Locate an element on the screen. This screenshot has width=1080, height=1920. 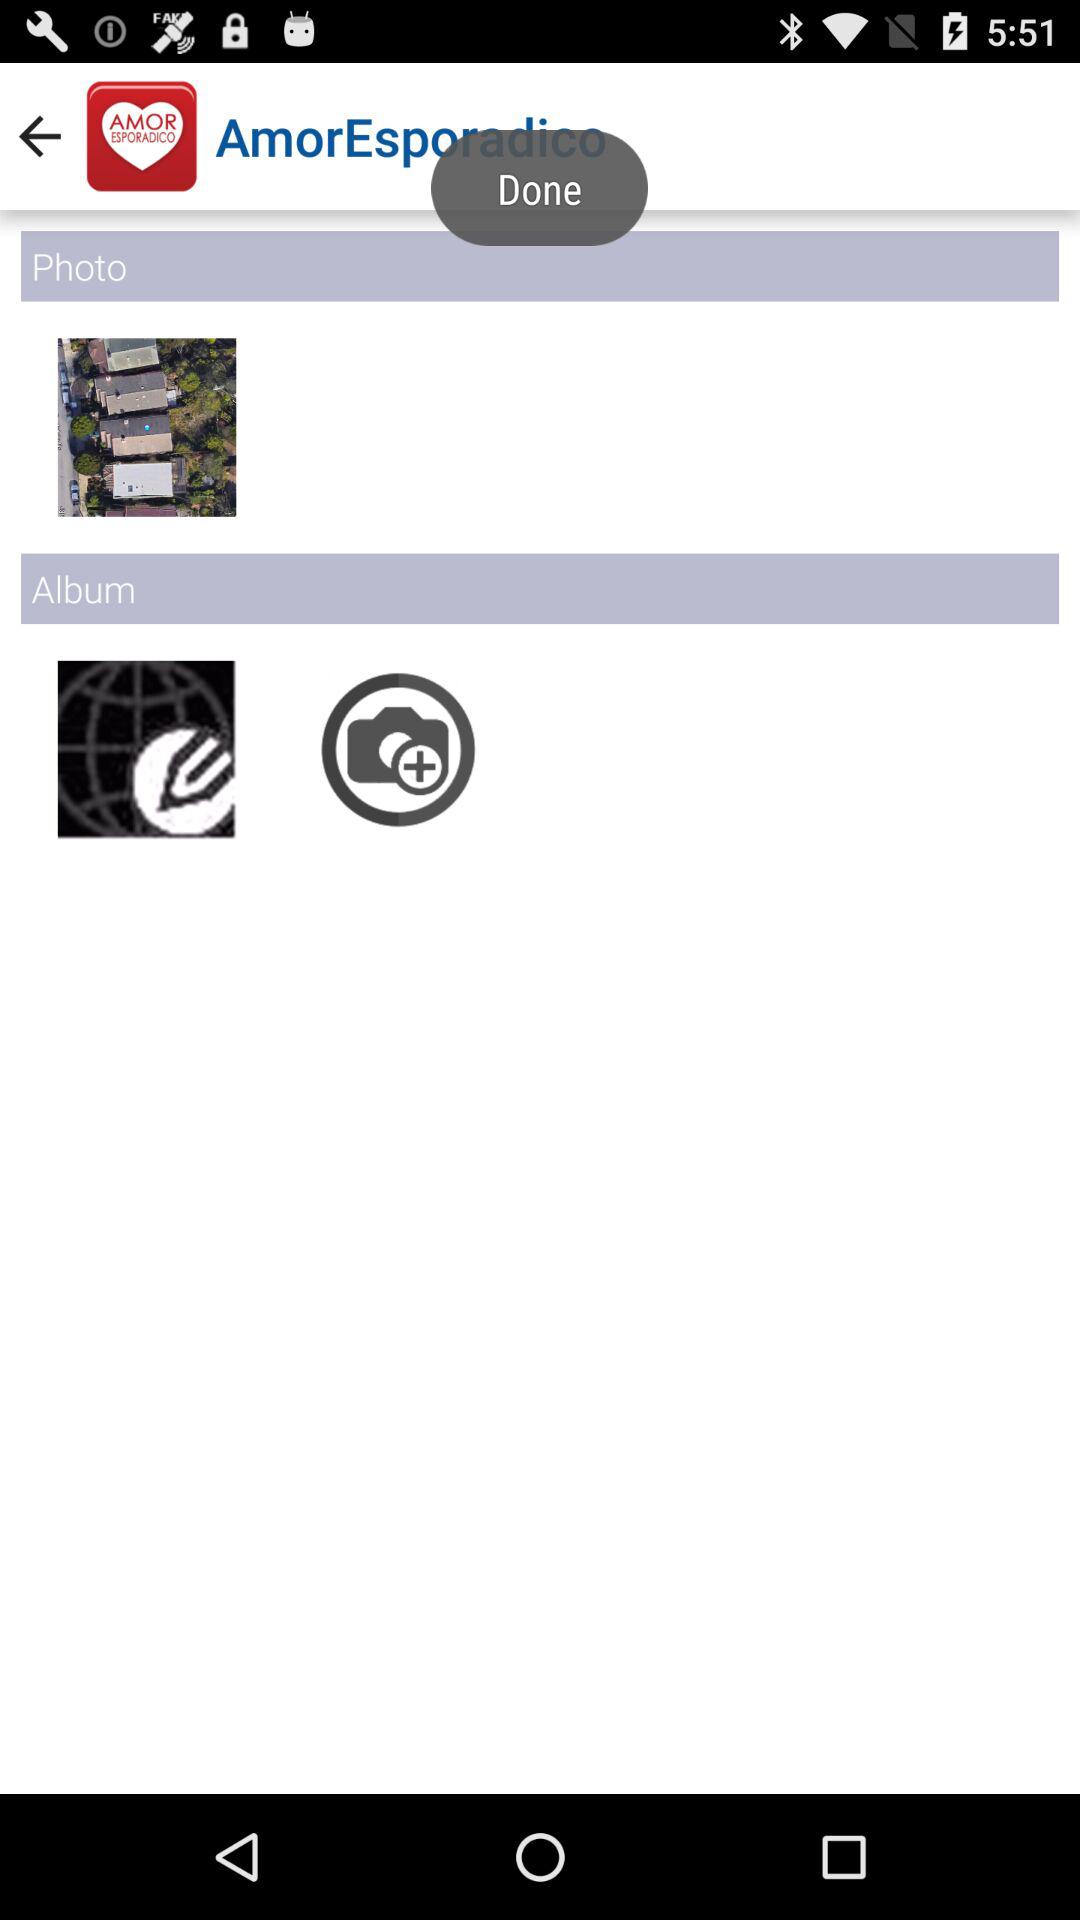
select the first image from the top is located at coordinates (146, 428).